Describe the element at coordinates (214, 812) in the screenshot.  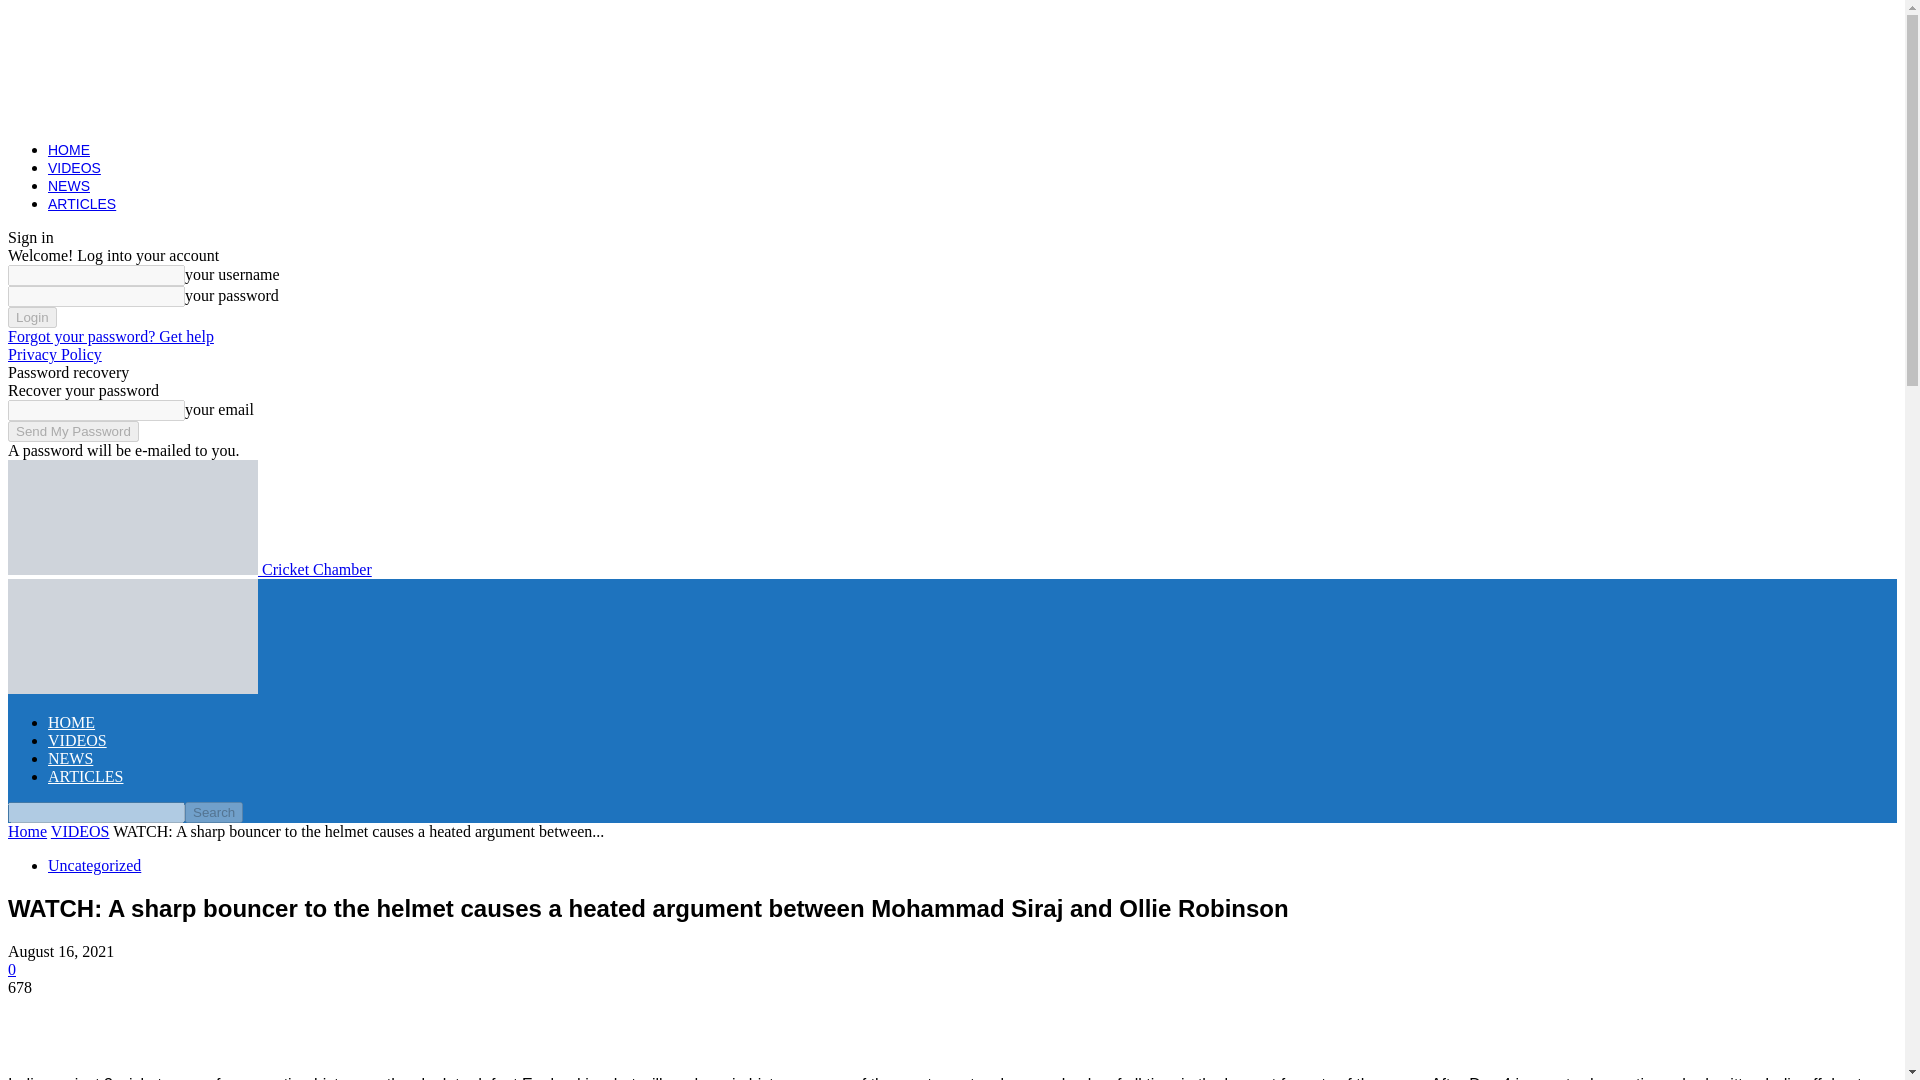
I see `Search` at that location.